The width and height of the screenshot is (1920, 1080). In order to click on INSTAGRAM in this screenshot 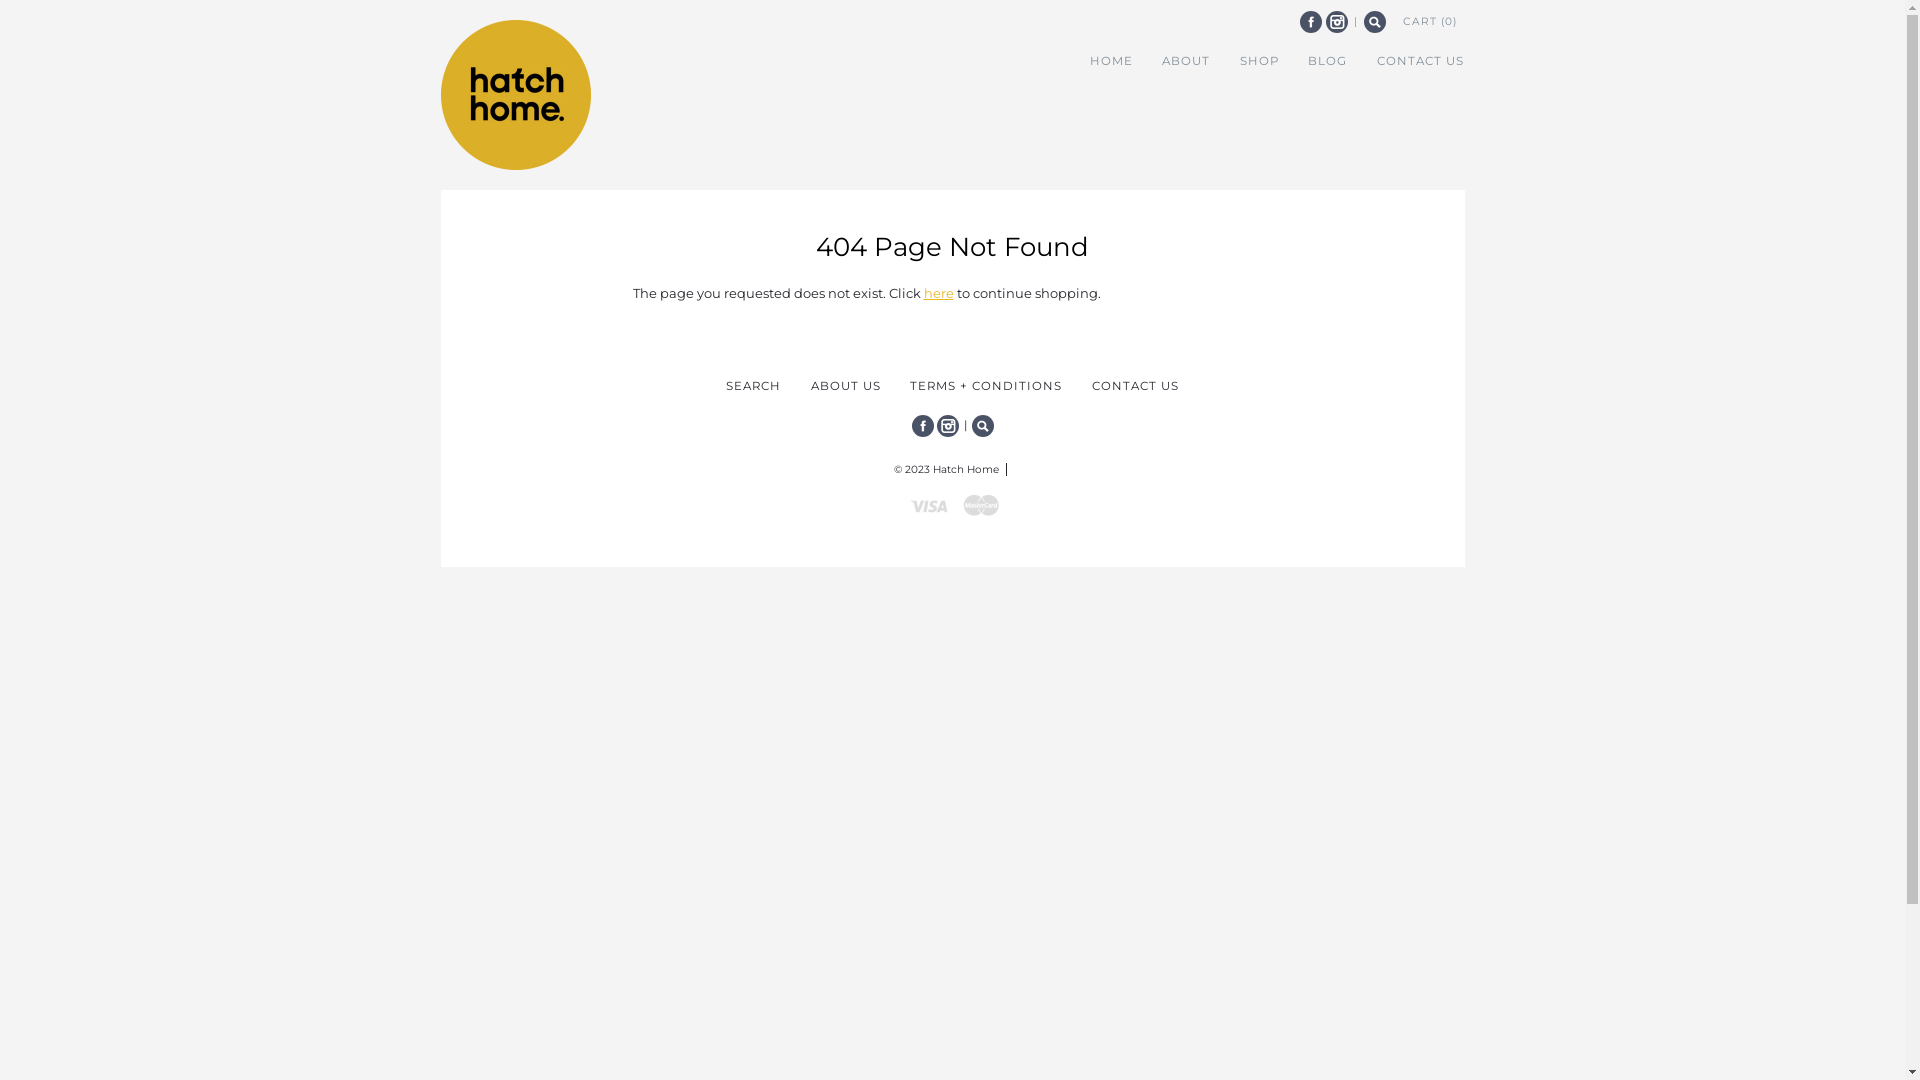, I will do `click(1337, 22)`.